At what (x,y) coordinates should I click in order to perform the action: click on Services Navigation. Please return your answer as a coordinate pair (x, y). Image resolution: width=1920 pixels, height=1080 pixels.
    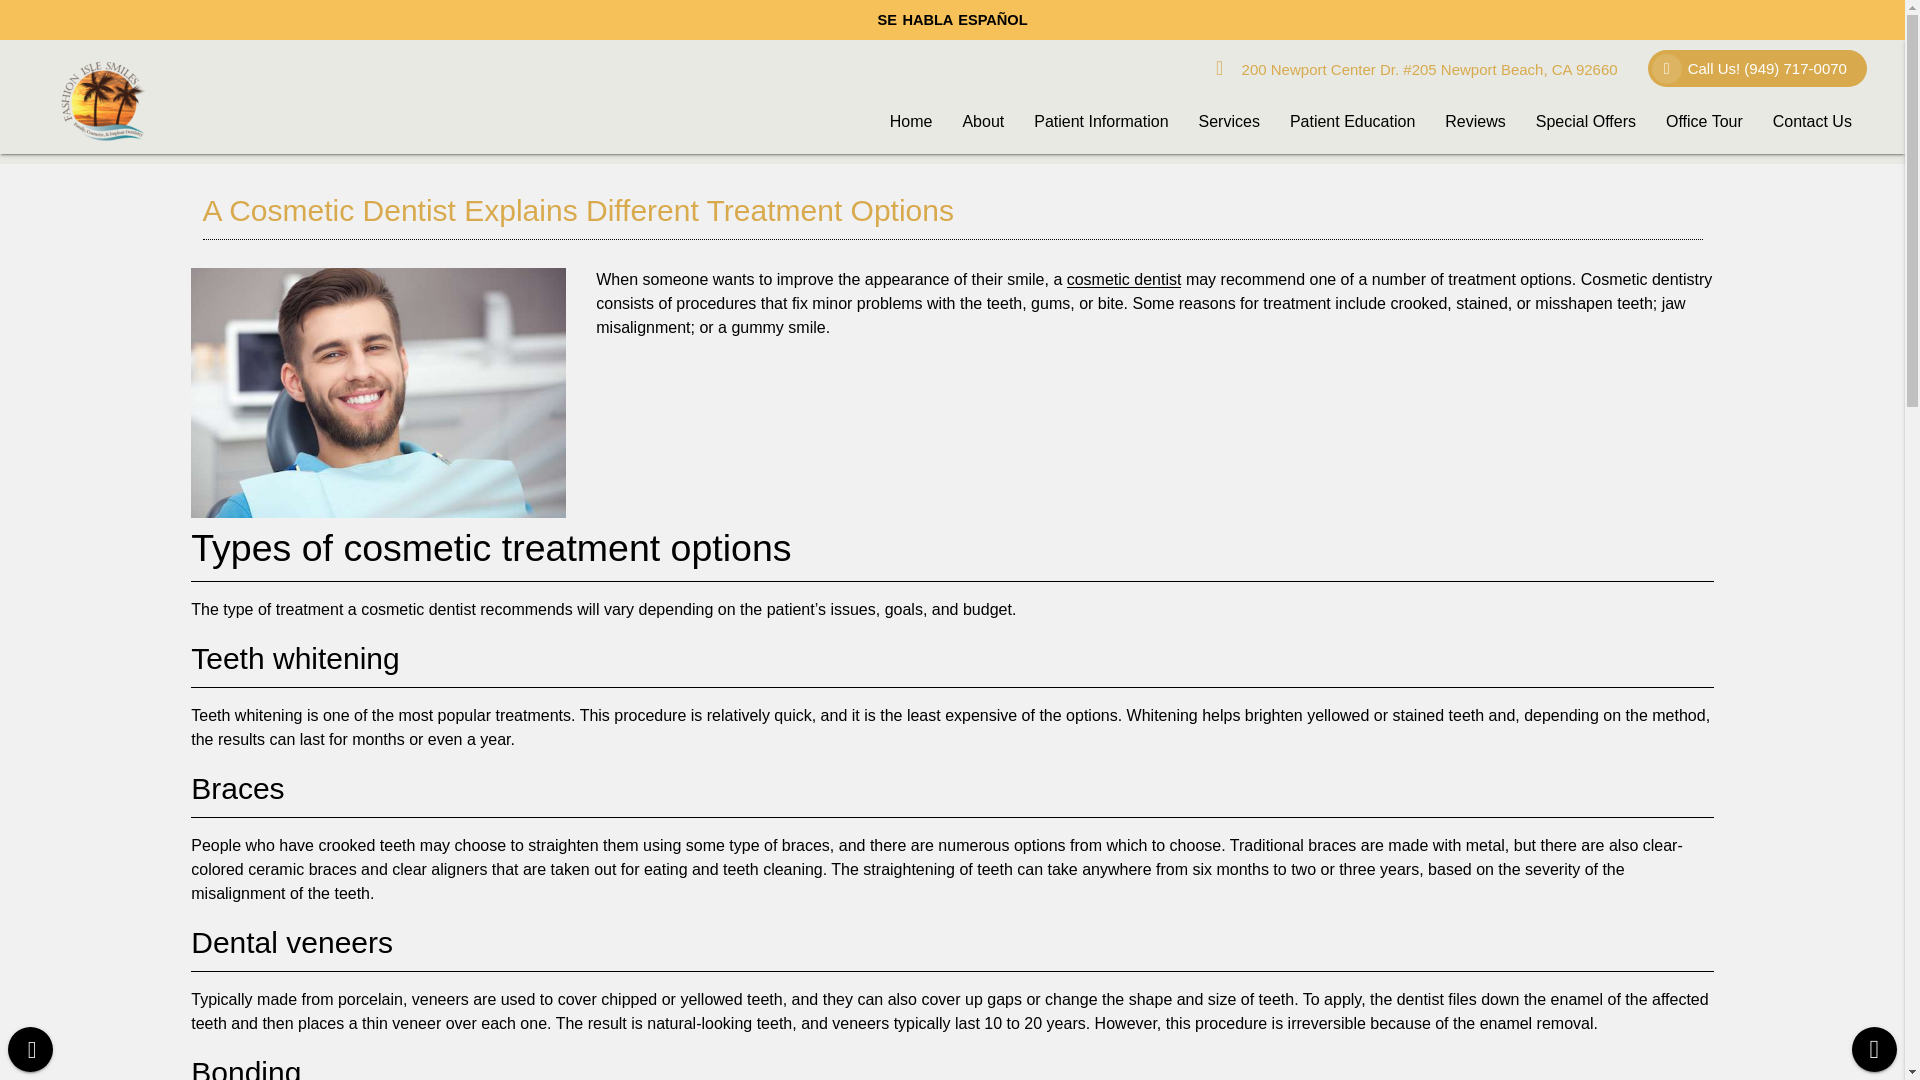
    Looking at the image, I should click on (1229, 122).